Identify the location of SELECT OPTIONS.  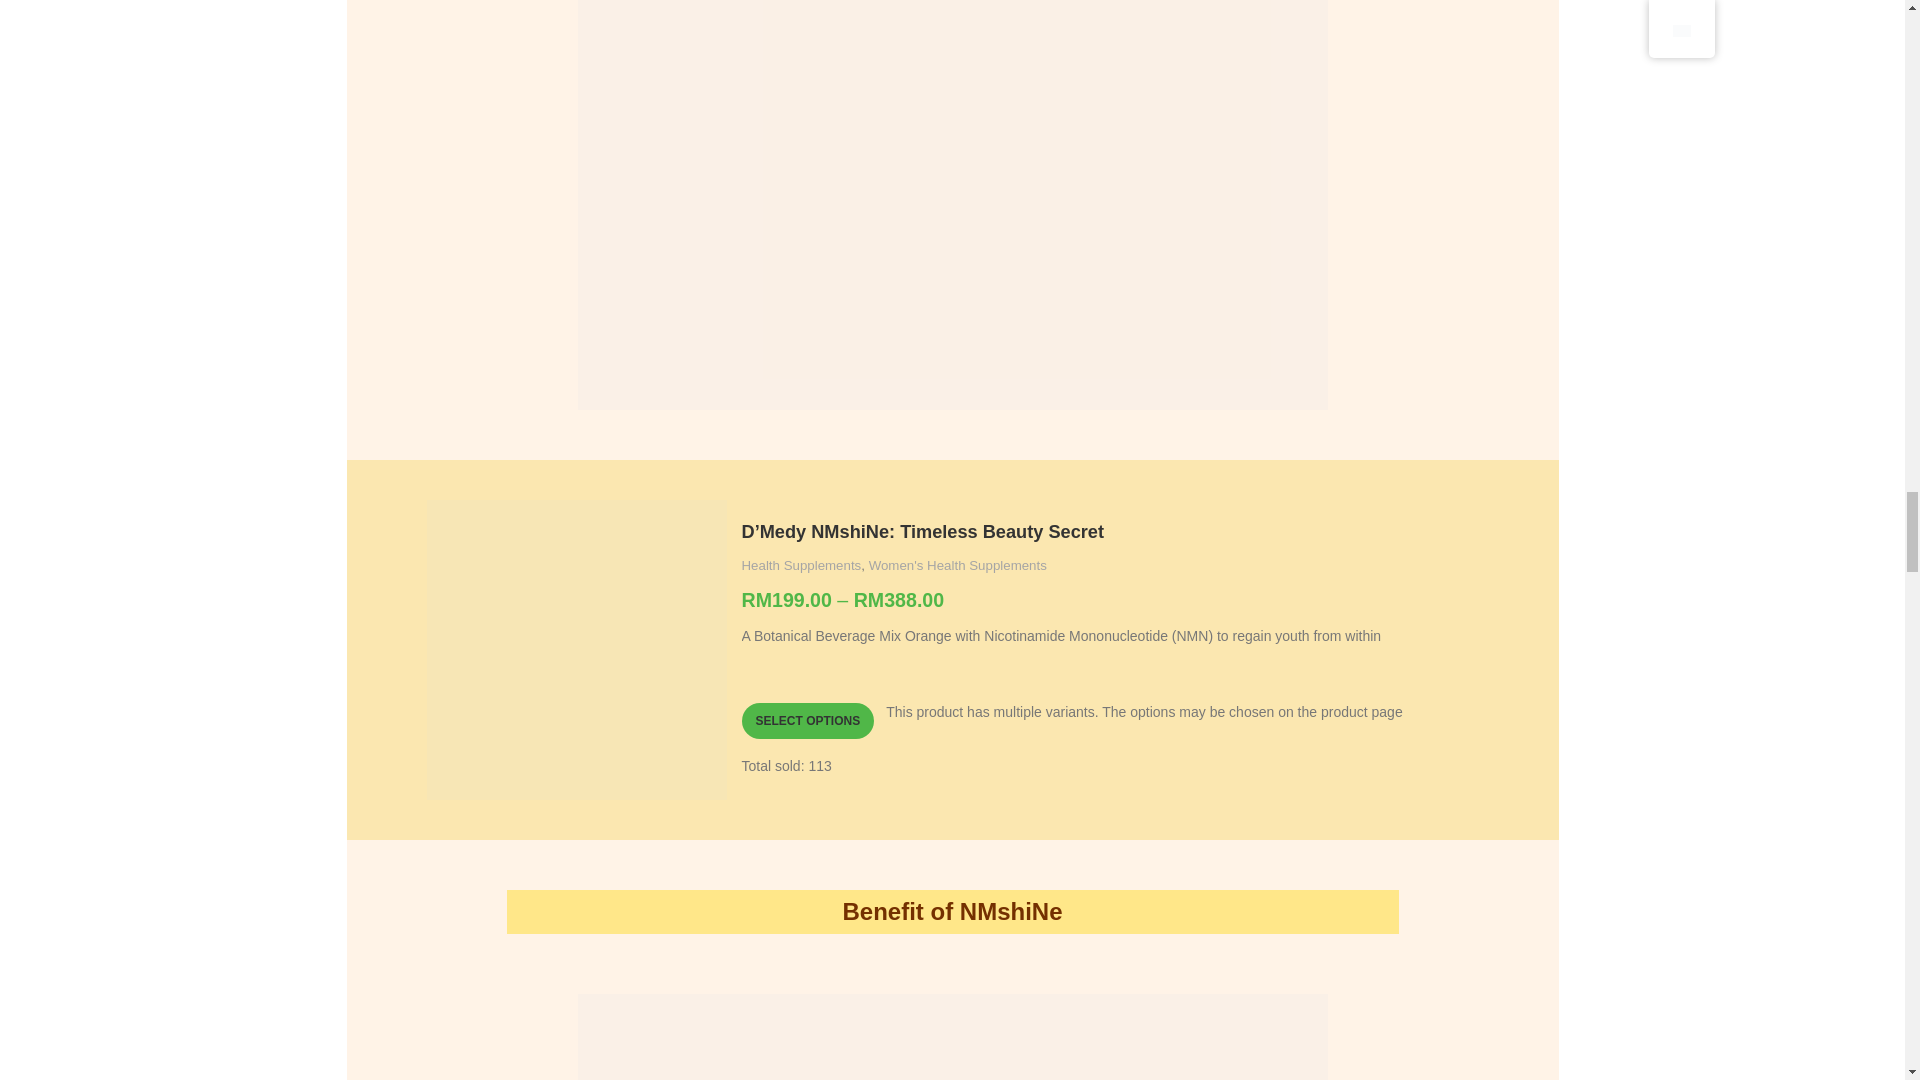
(808, 720).